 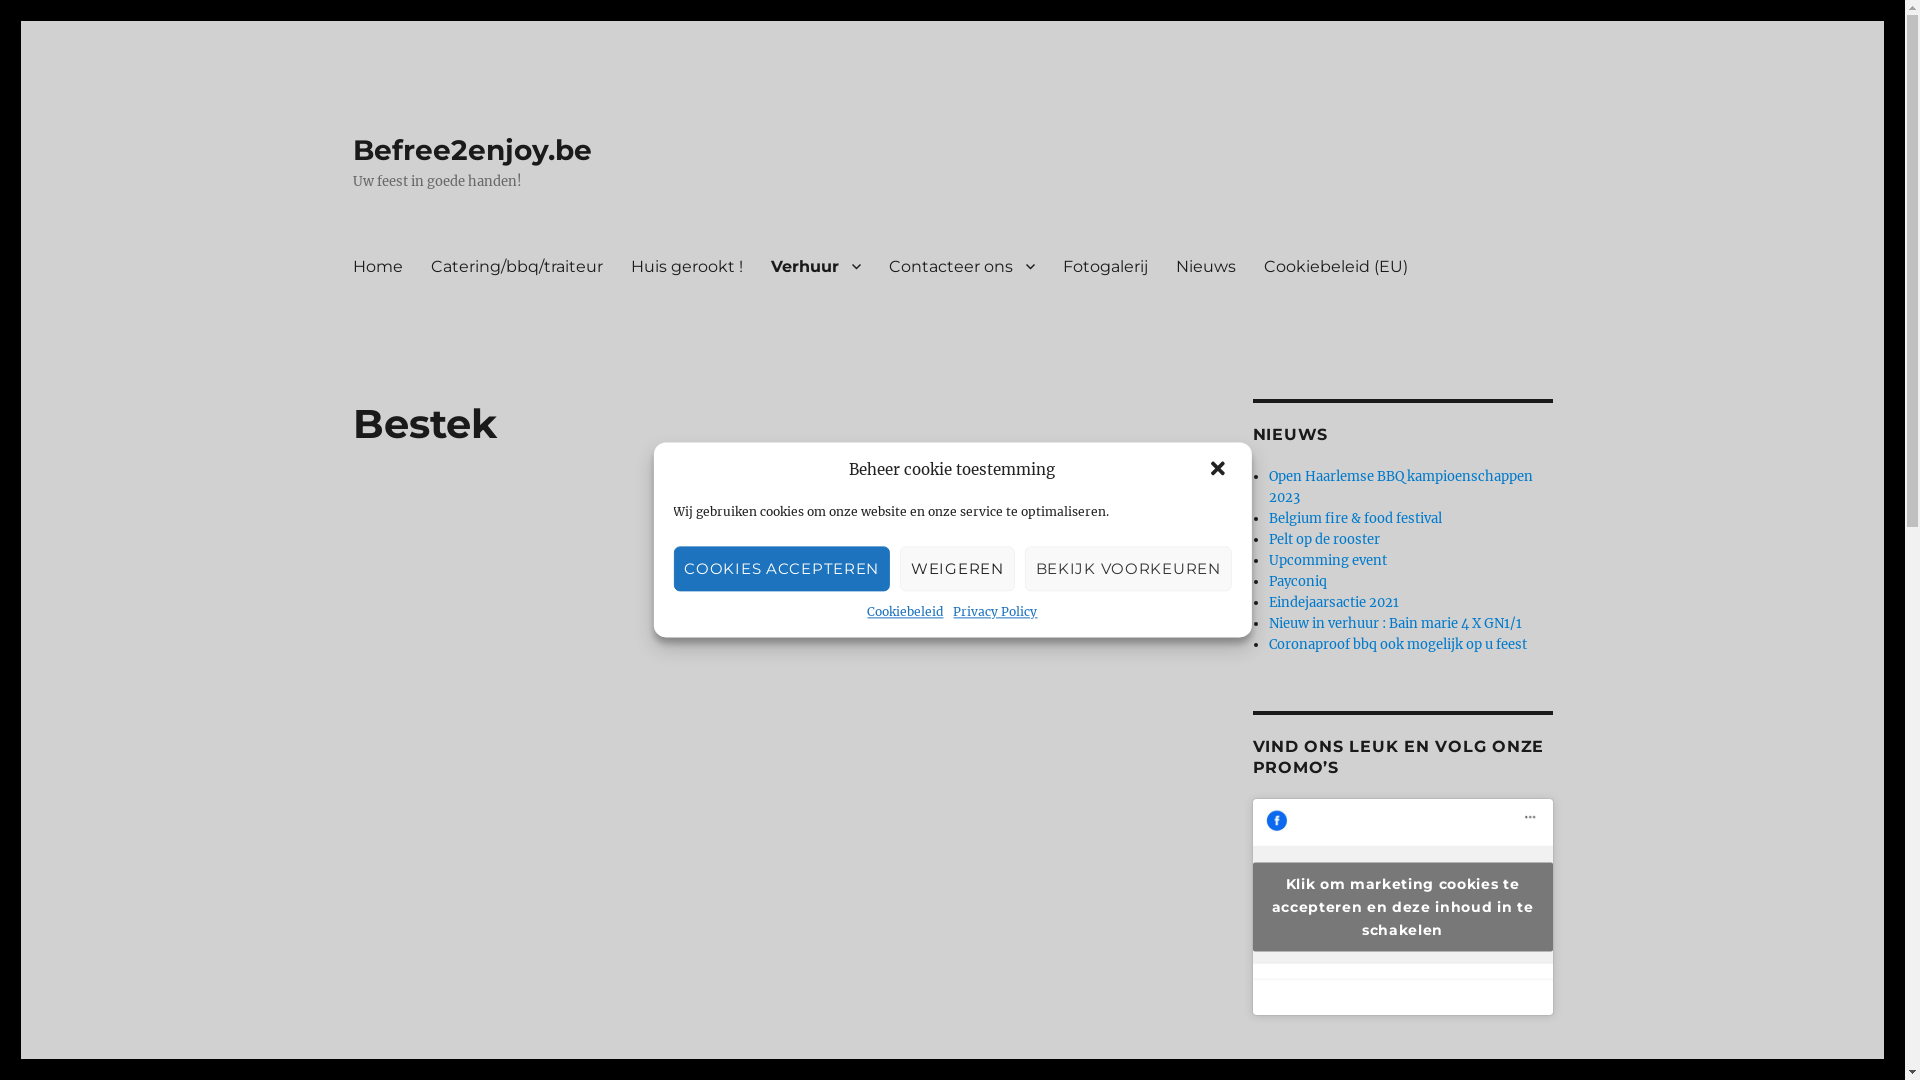 I want to click on Catering/bbq/traiteur, so click(x=516, y=266).